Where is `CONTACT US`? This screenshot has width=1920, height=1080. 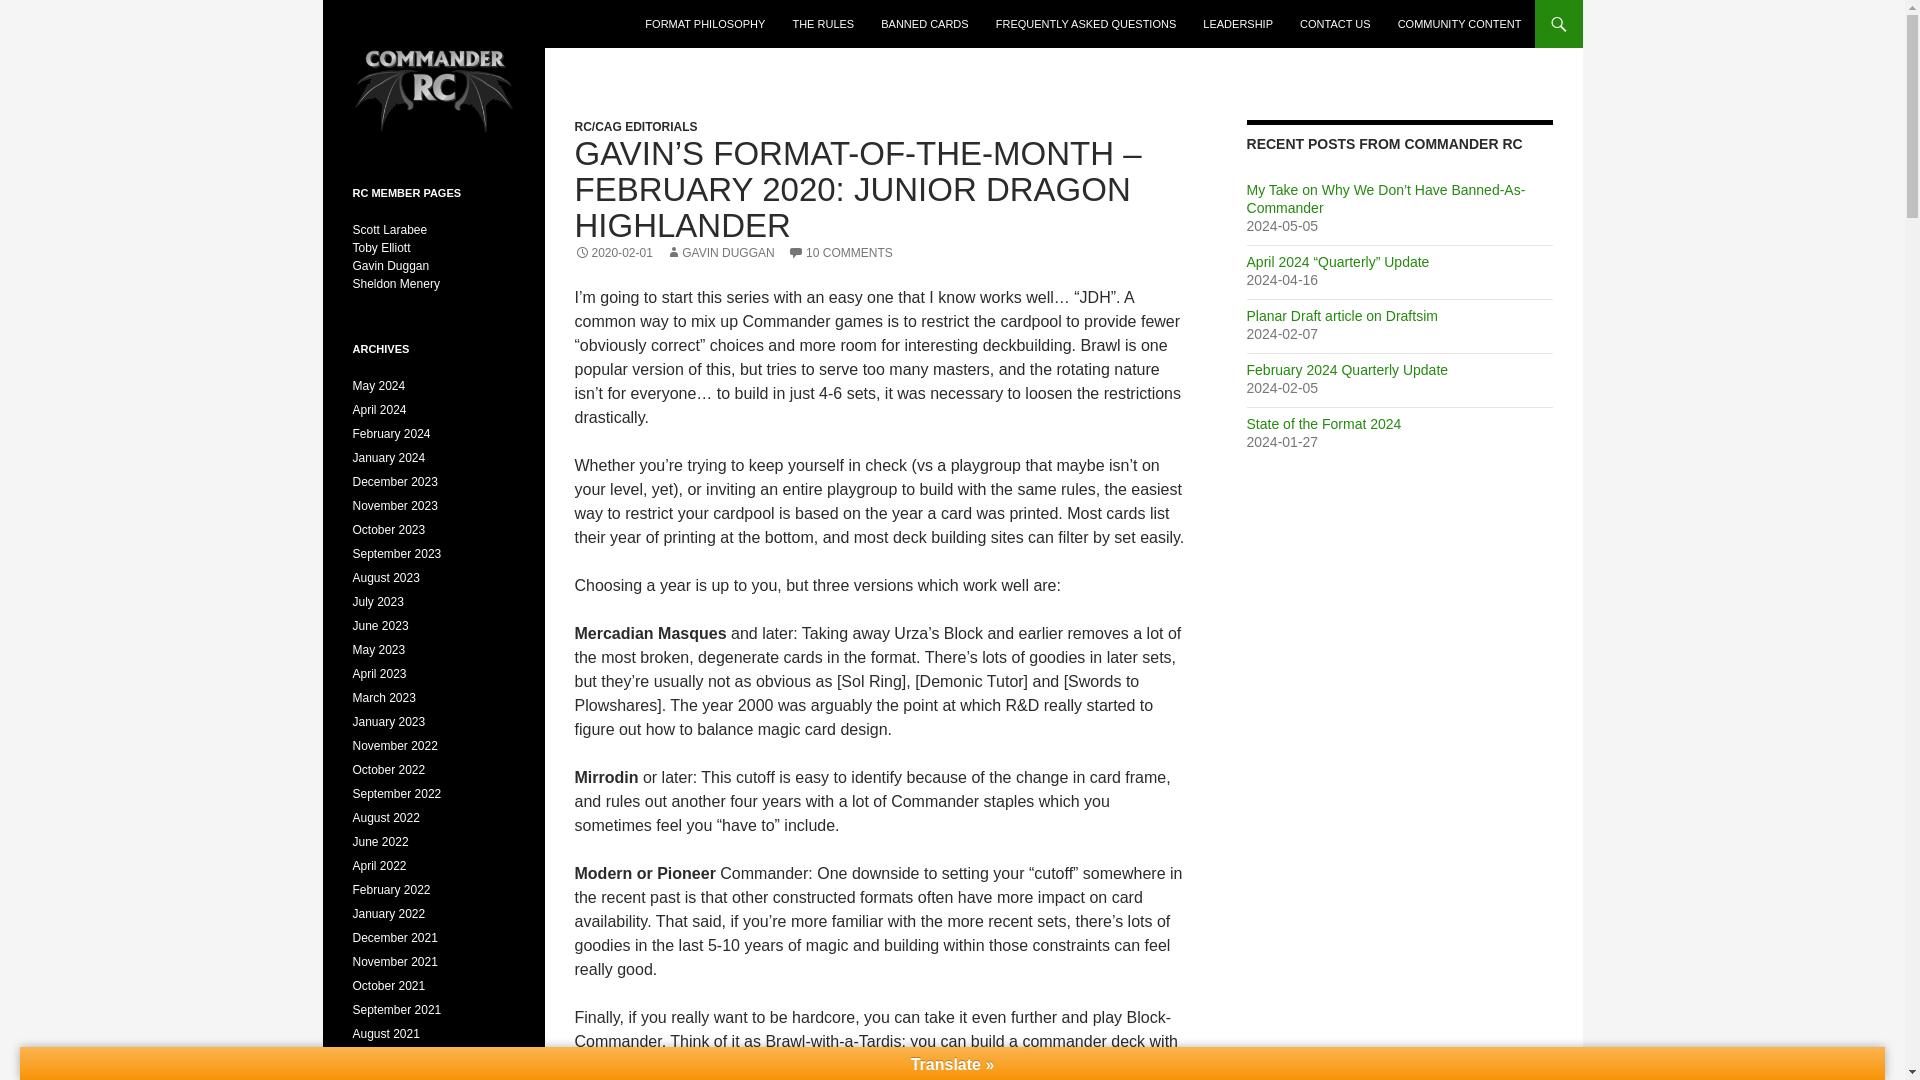
CONTACT US is located at coordinates (1335, 24).